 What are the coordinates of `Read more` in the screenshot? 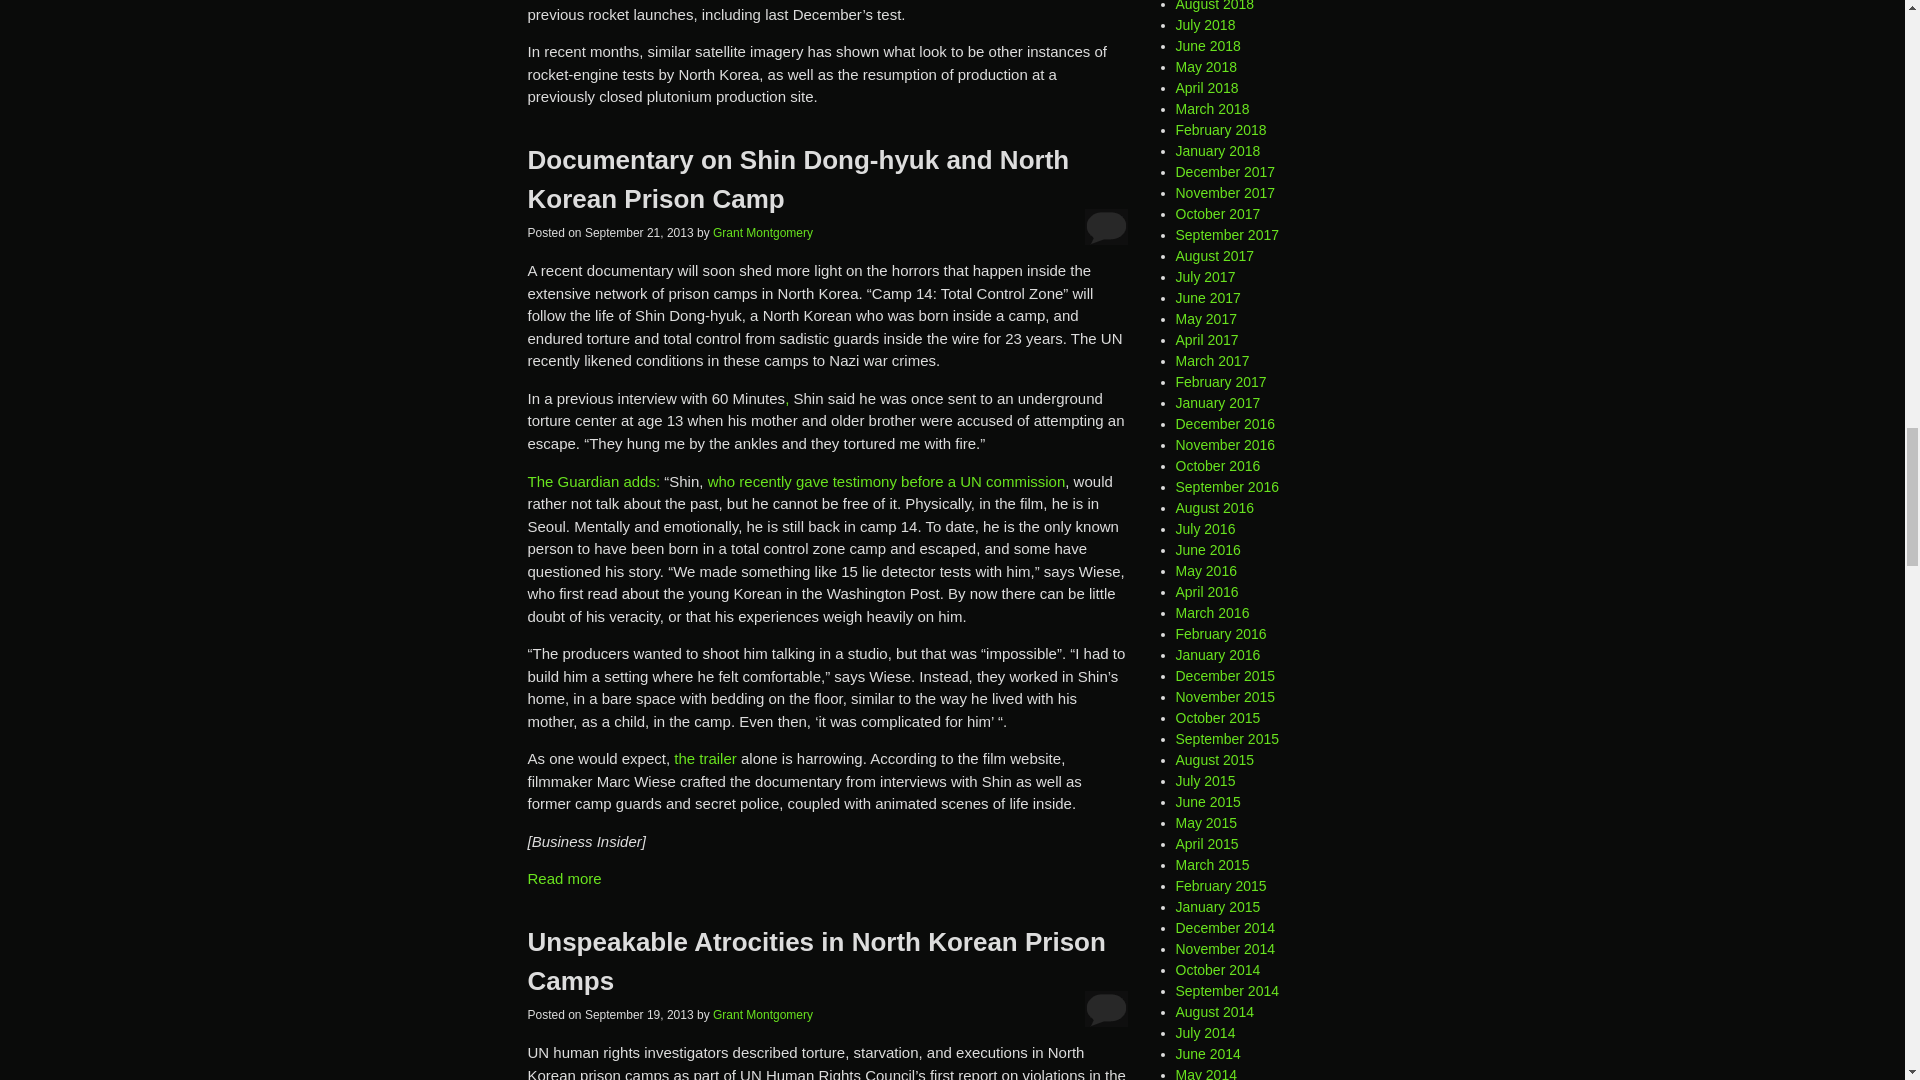 It's located at (565, 878).